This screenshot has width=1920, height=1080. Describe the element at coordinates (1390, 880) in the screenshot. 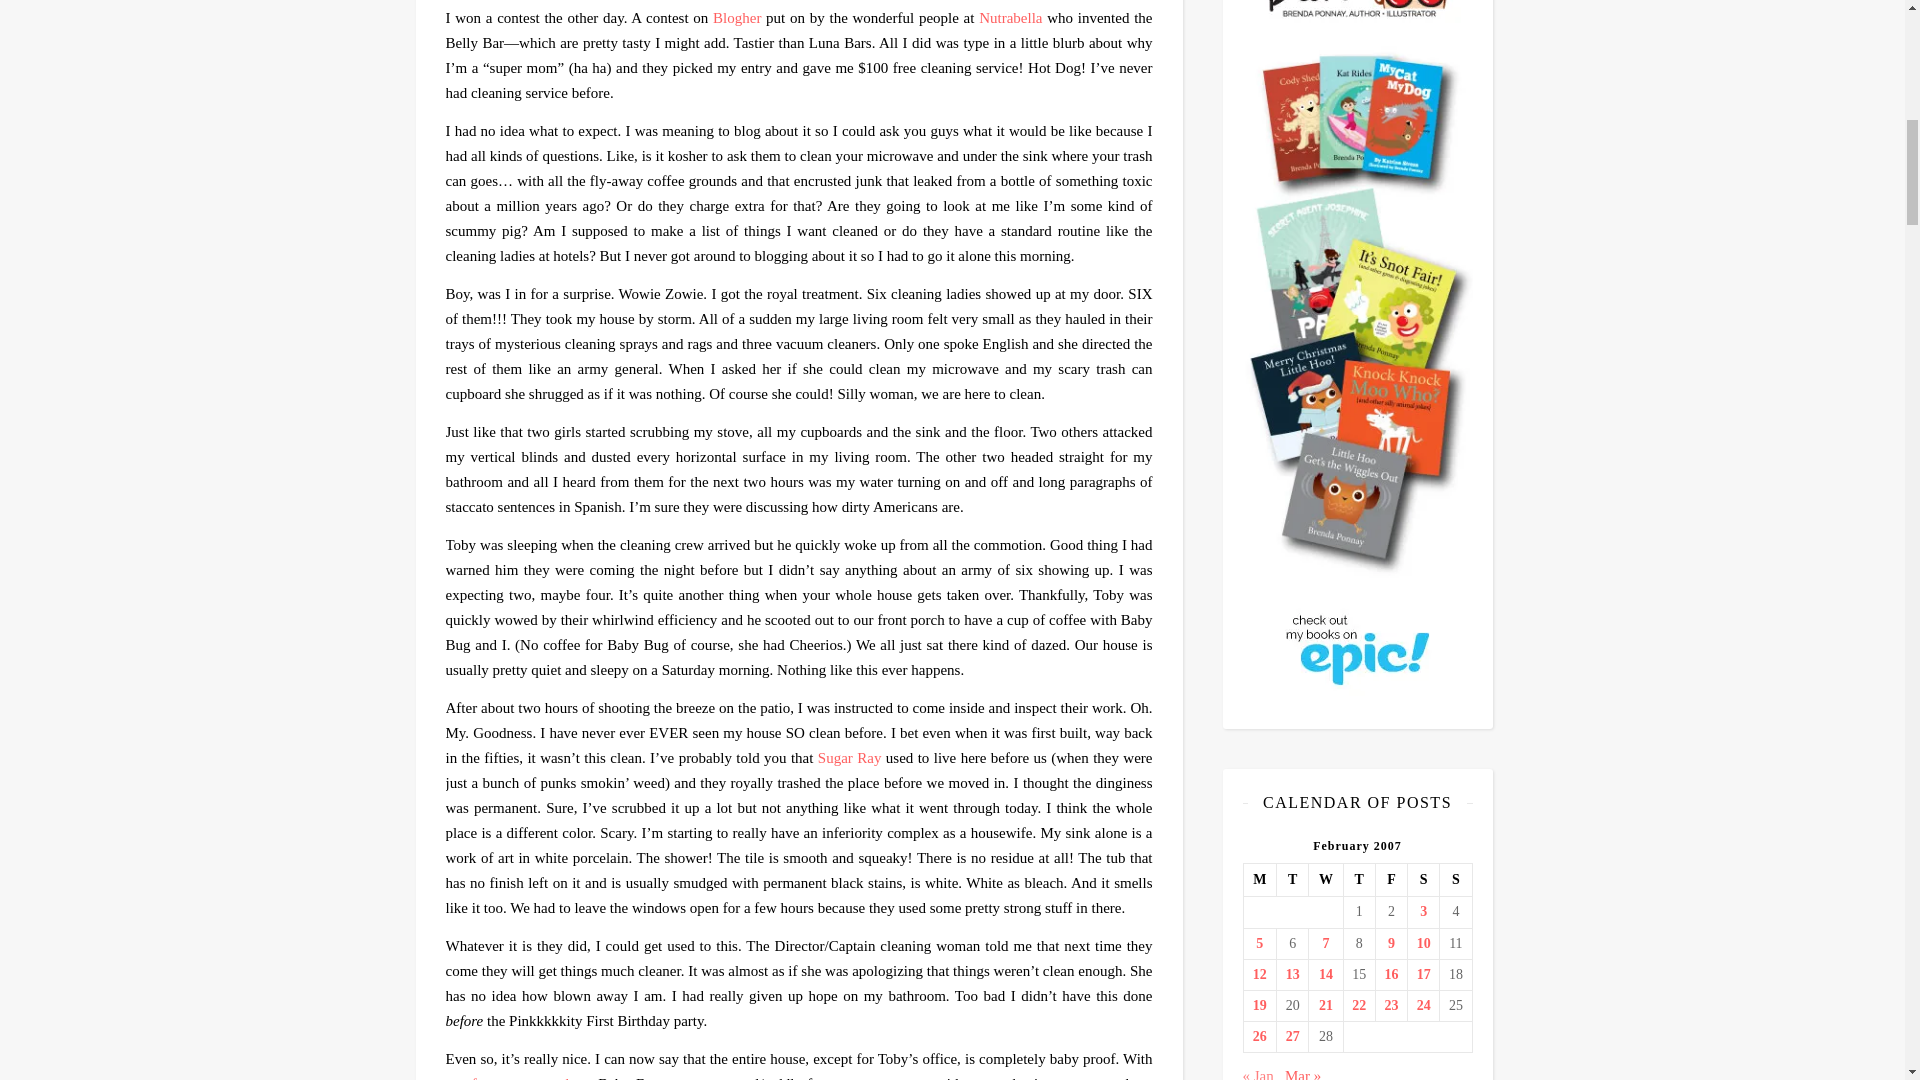

I see `Friday` at that location.